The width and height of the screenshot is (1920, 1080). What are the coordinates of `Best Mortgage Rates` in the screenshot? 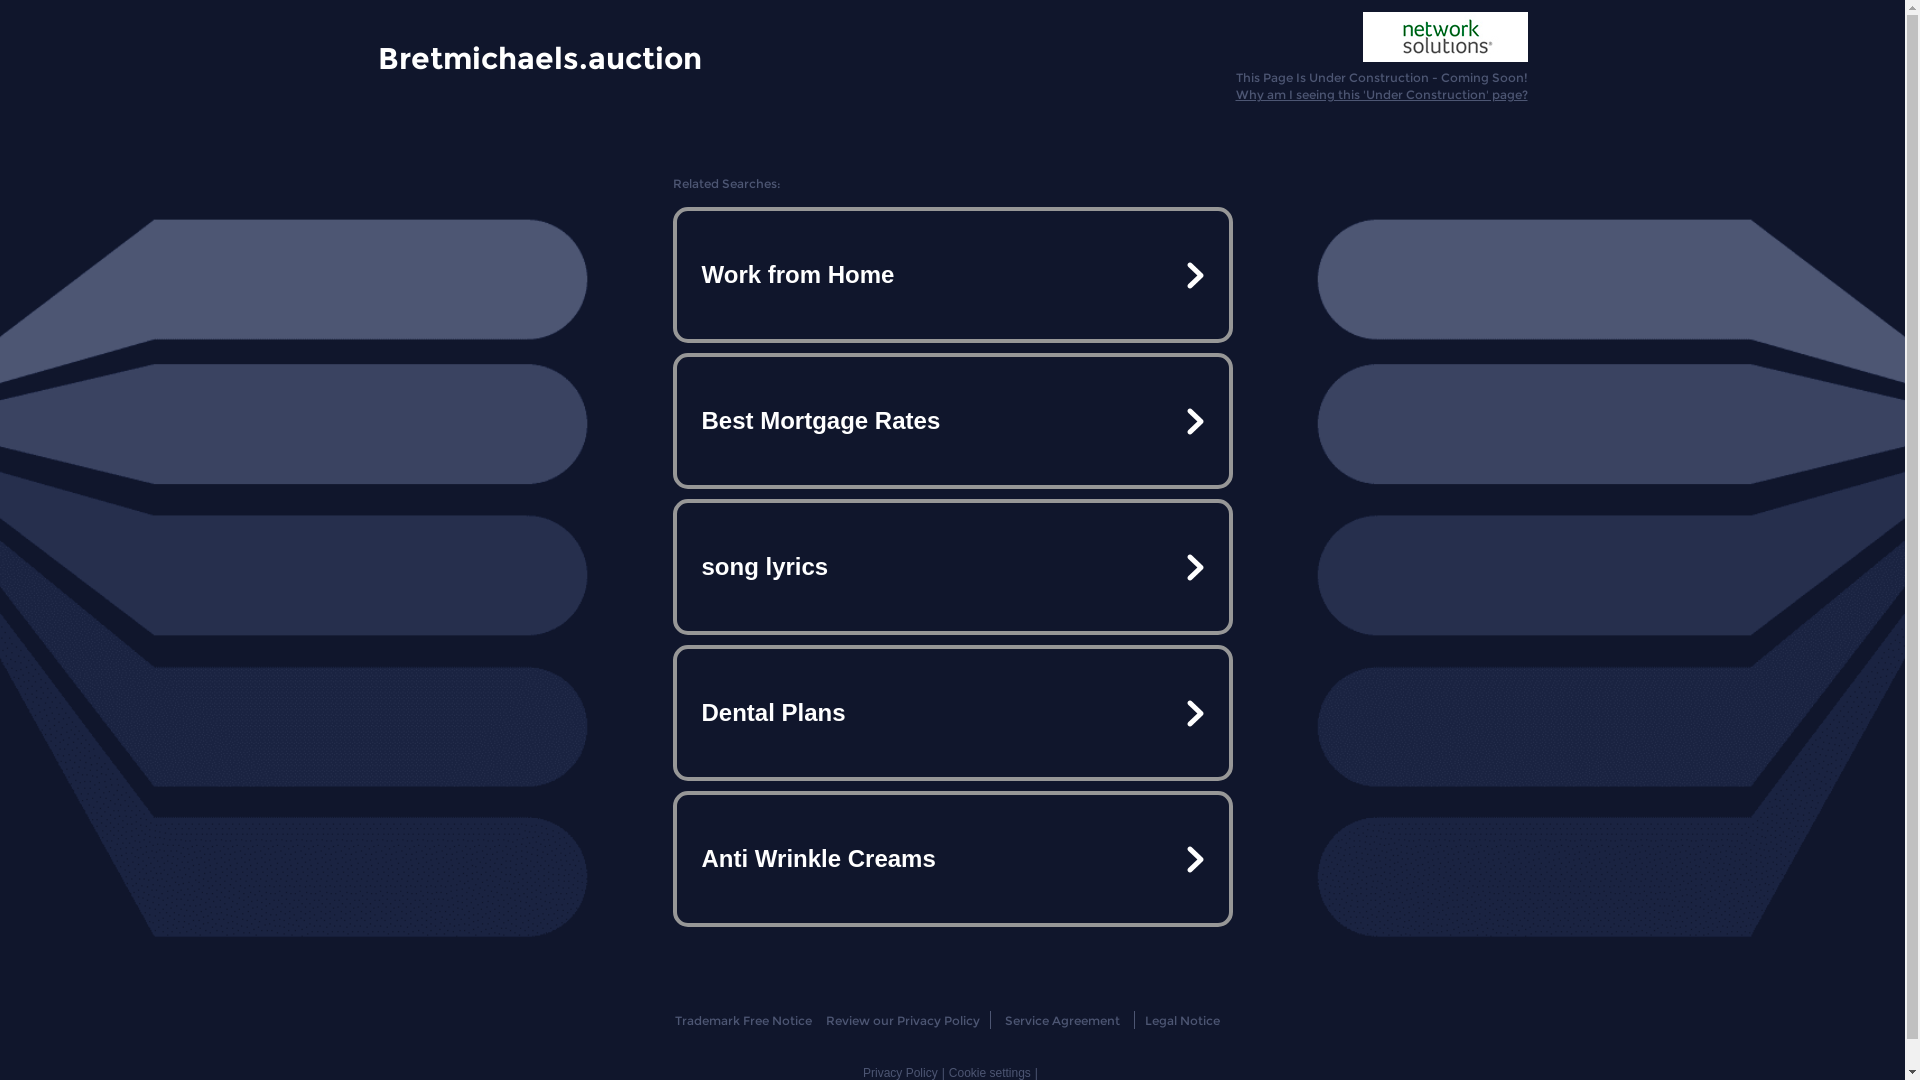 It's located at (952, 421).